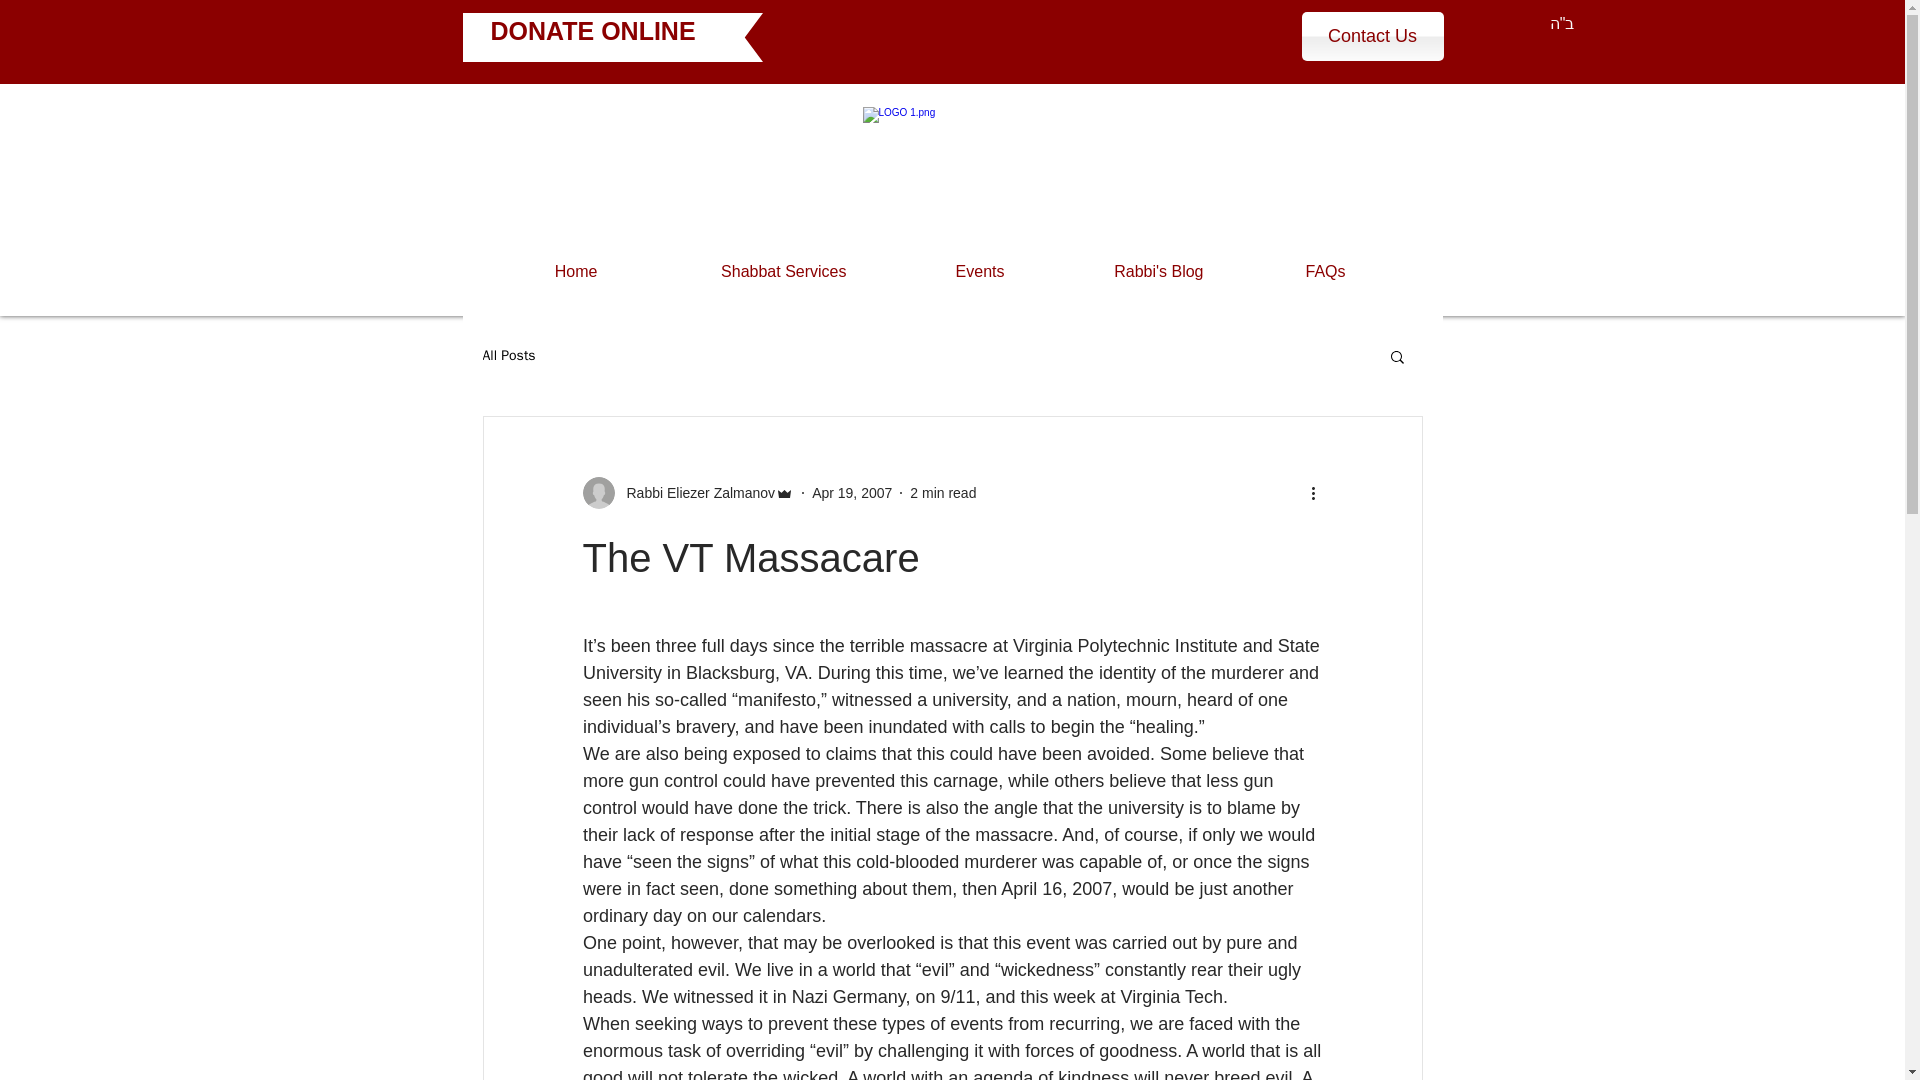 Image resolution: width=1920 pixels, height=1080 pixels. What do you see at coordinates (592, 31) in the screenshot?
I see `DONATE ONLINE` at bounding box center [592, 31].